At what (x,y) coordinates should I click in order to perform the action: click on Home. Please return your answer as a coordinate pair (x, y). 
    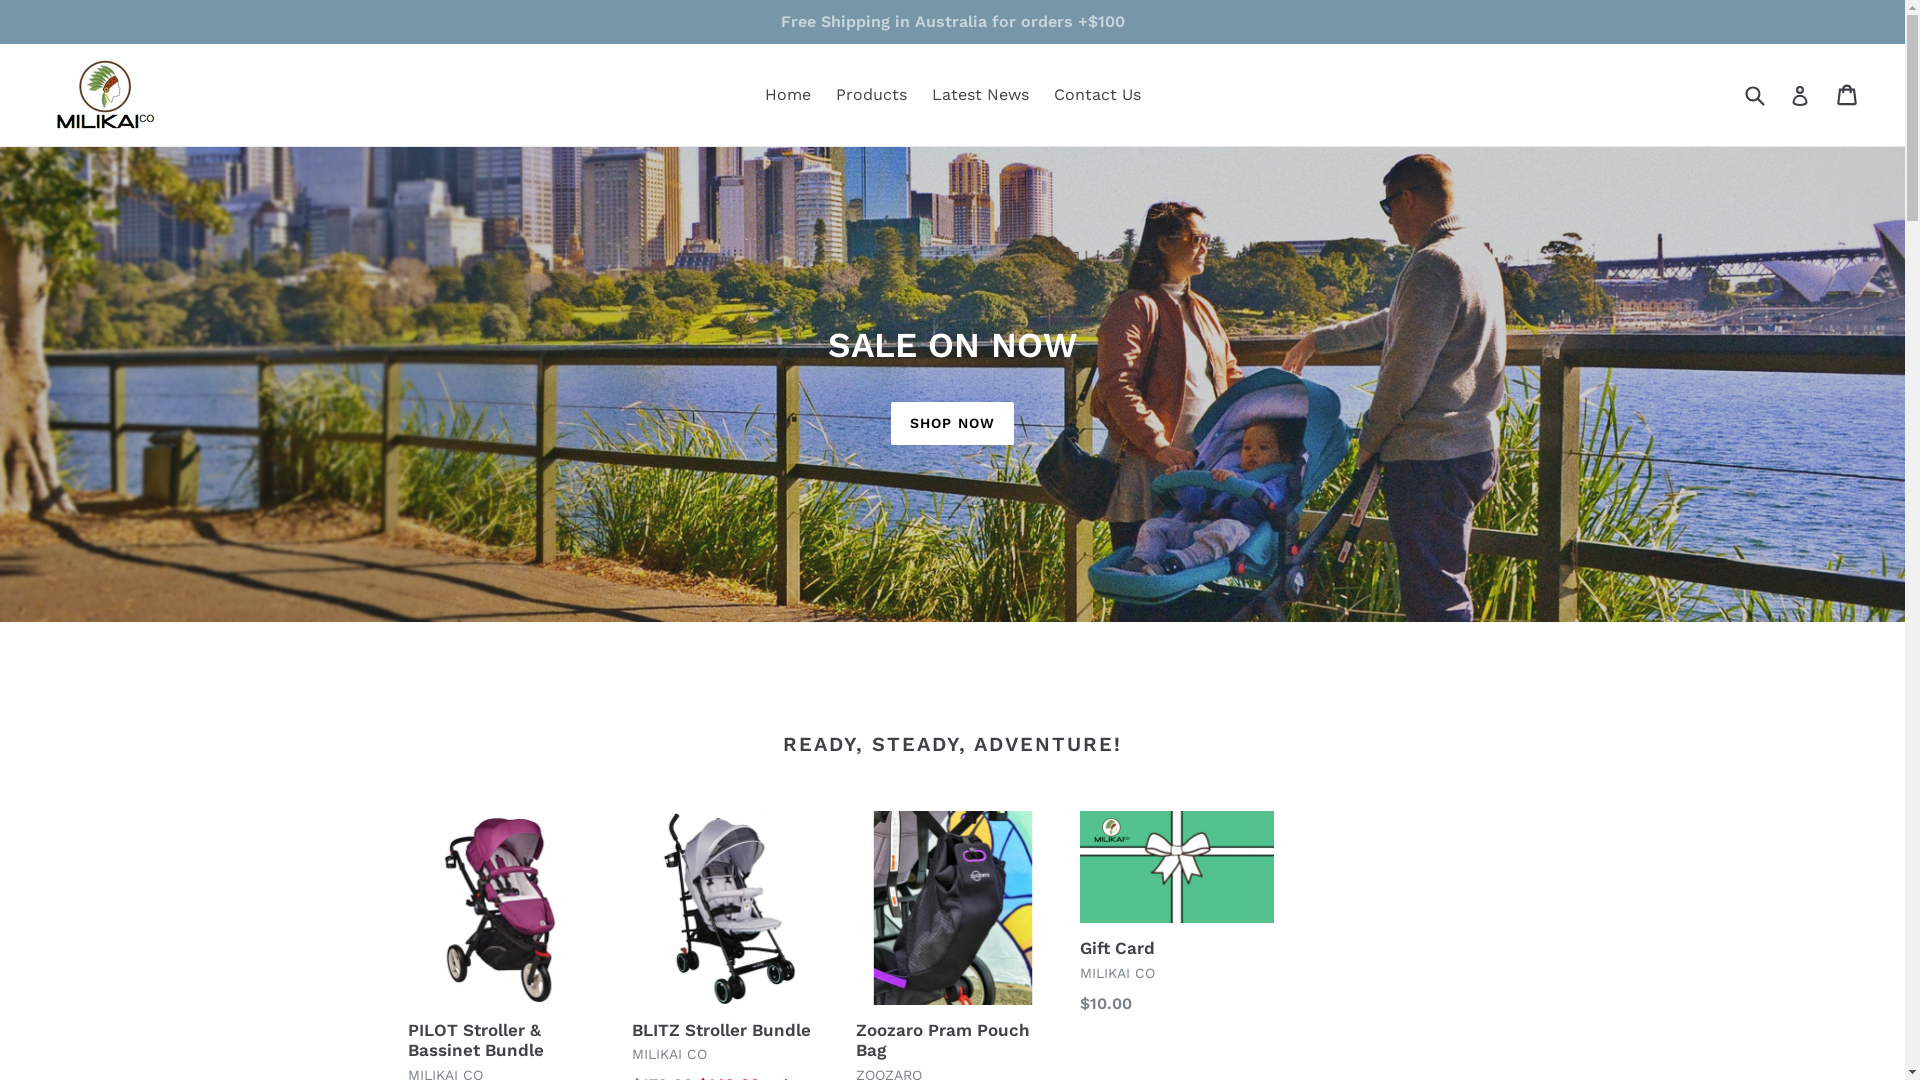
    Looking at the image, I should click on (787, 95).